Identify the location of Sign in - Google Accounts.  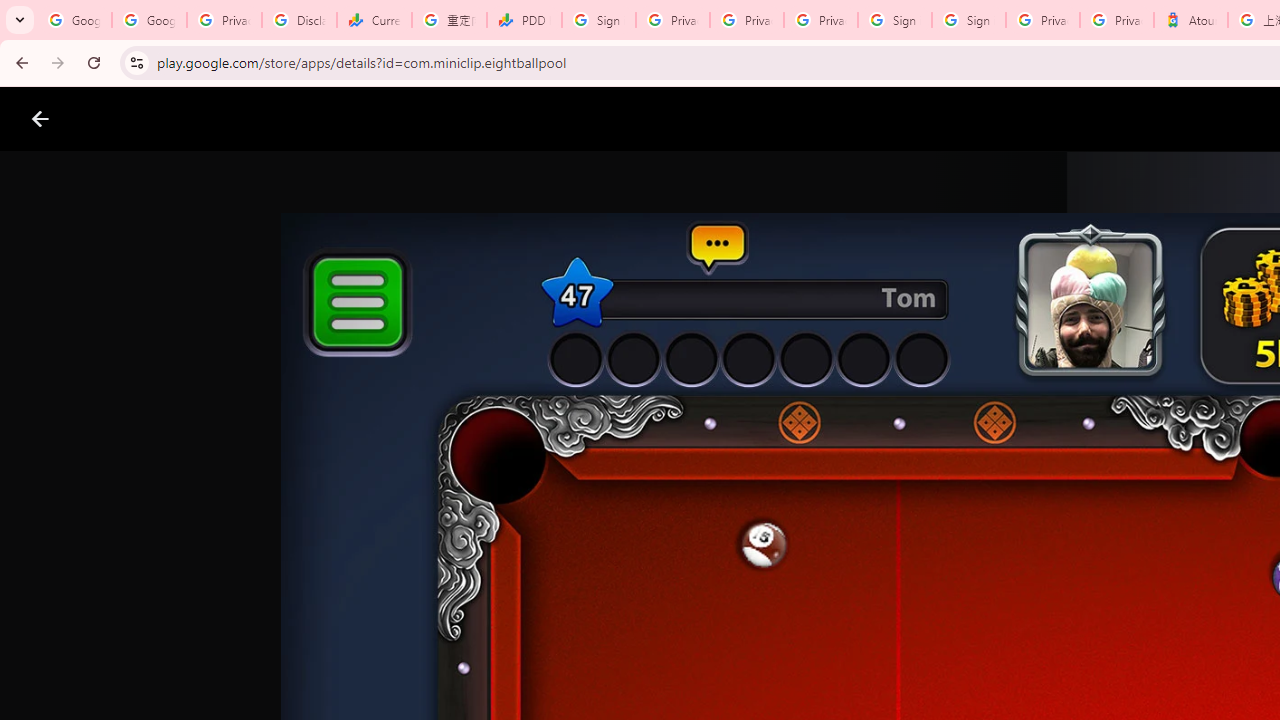
(598, 20).